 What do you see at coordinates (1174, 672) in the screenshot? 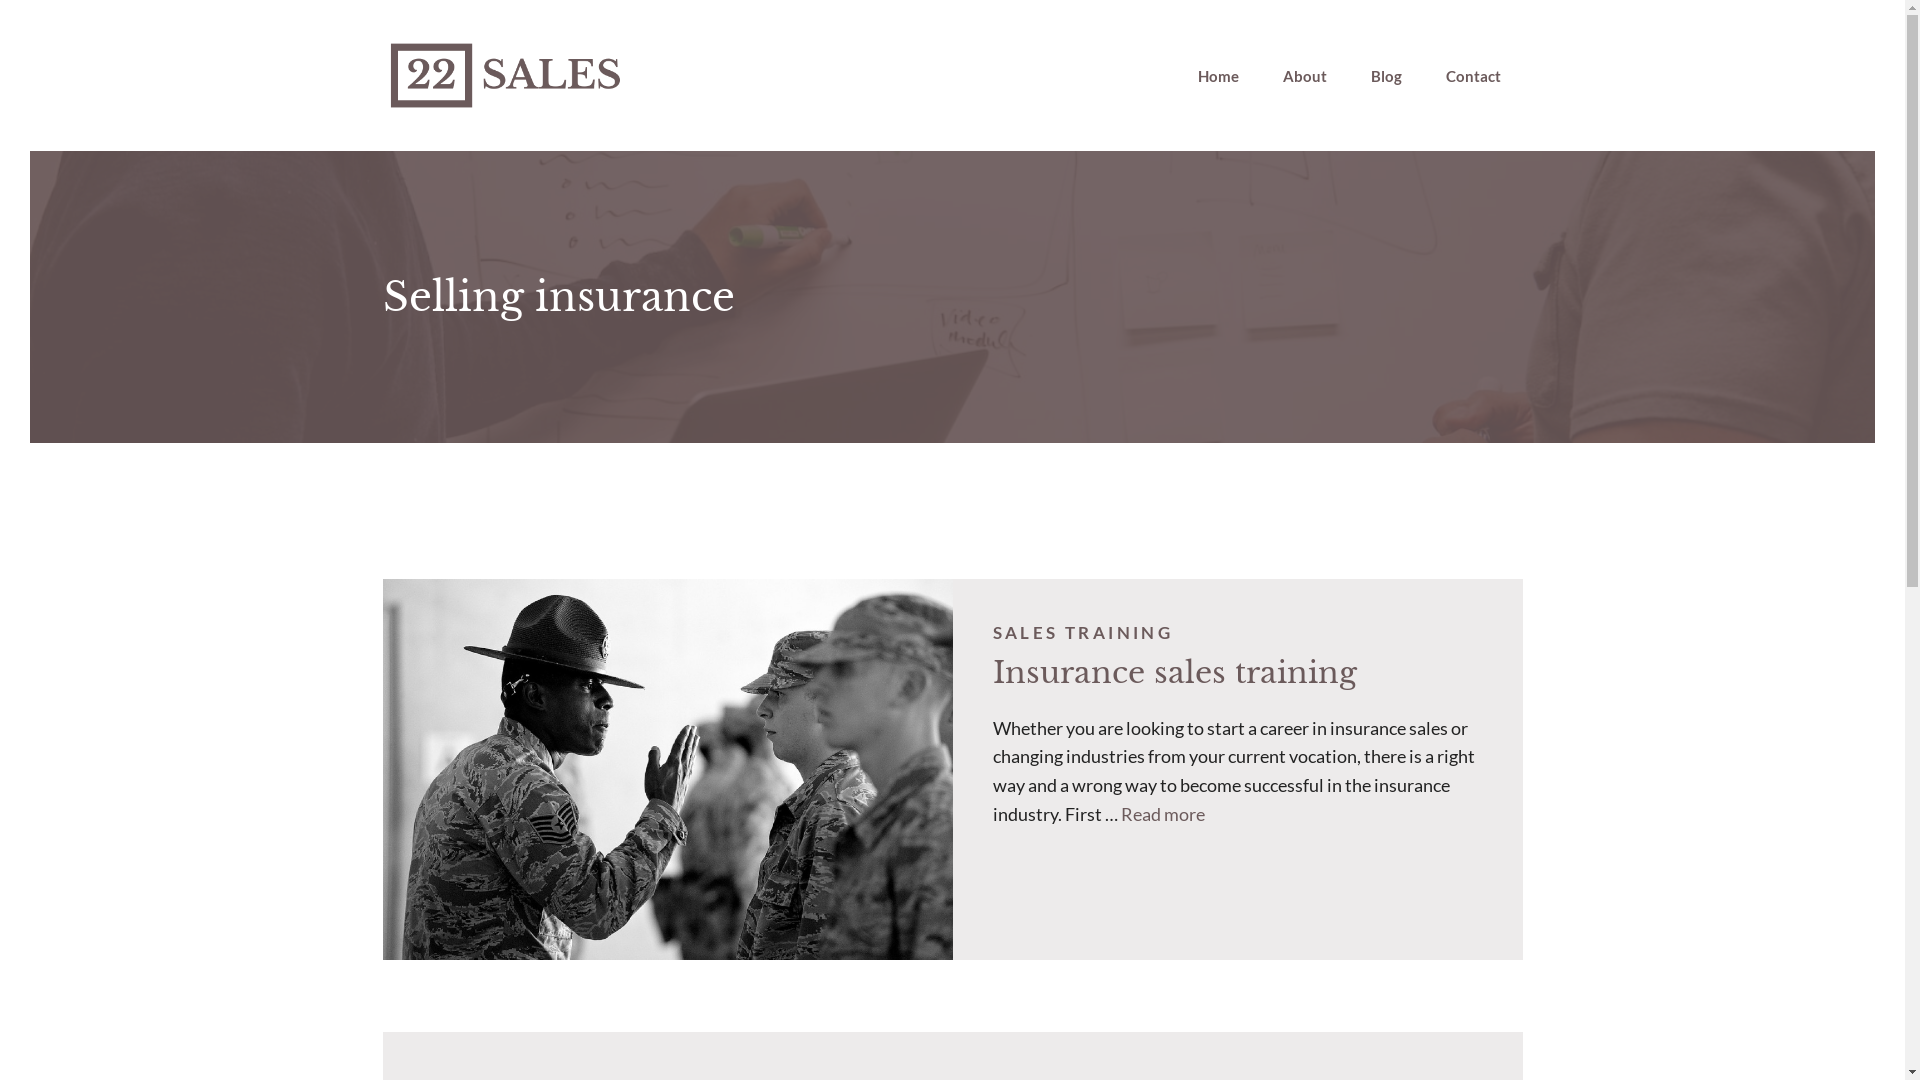
I see `Insurance sales training` at bounding box center [1174, 672].